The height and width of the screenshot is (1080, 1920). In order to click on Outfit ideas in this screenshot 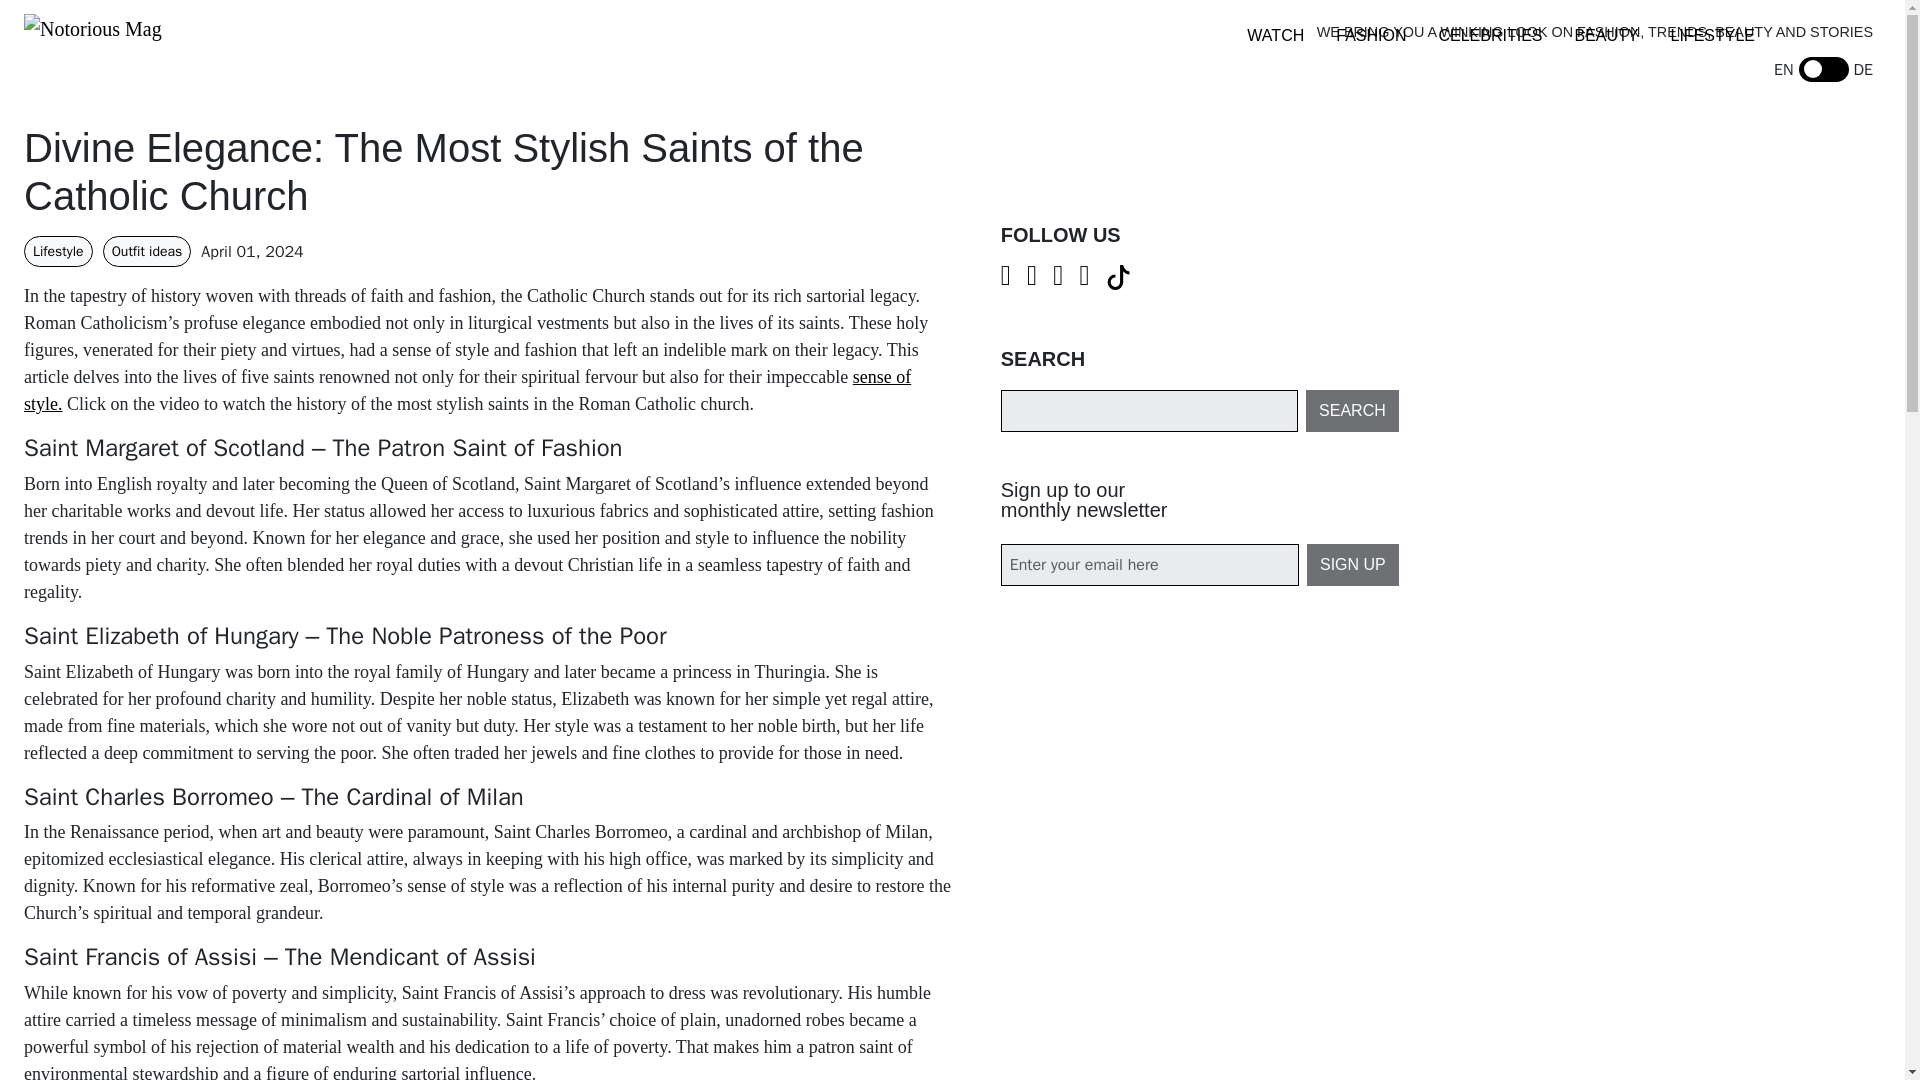, I will do `click(148, 251)`.